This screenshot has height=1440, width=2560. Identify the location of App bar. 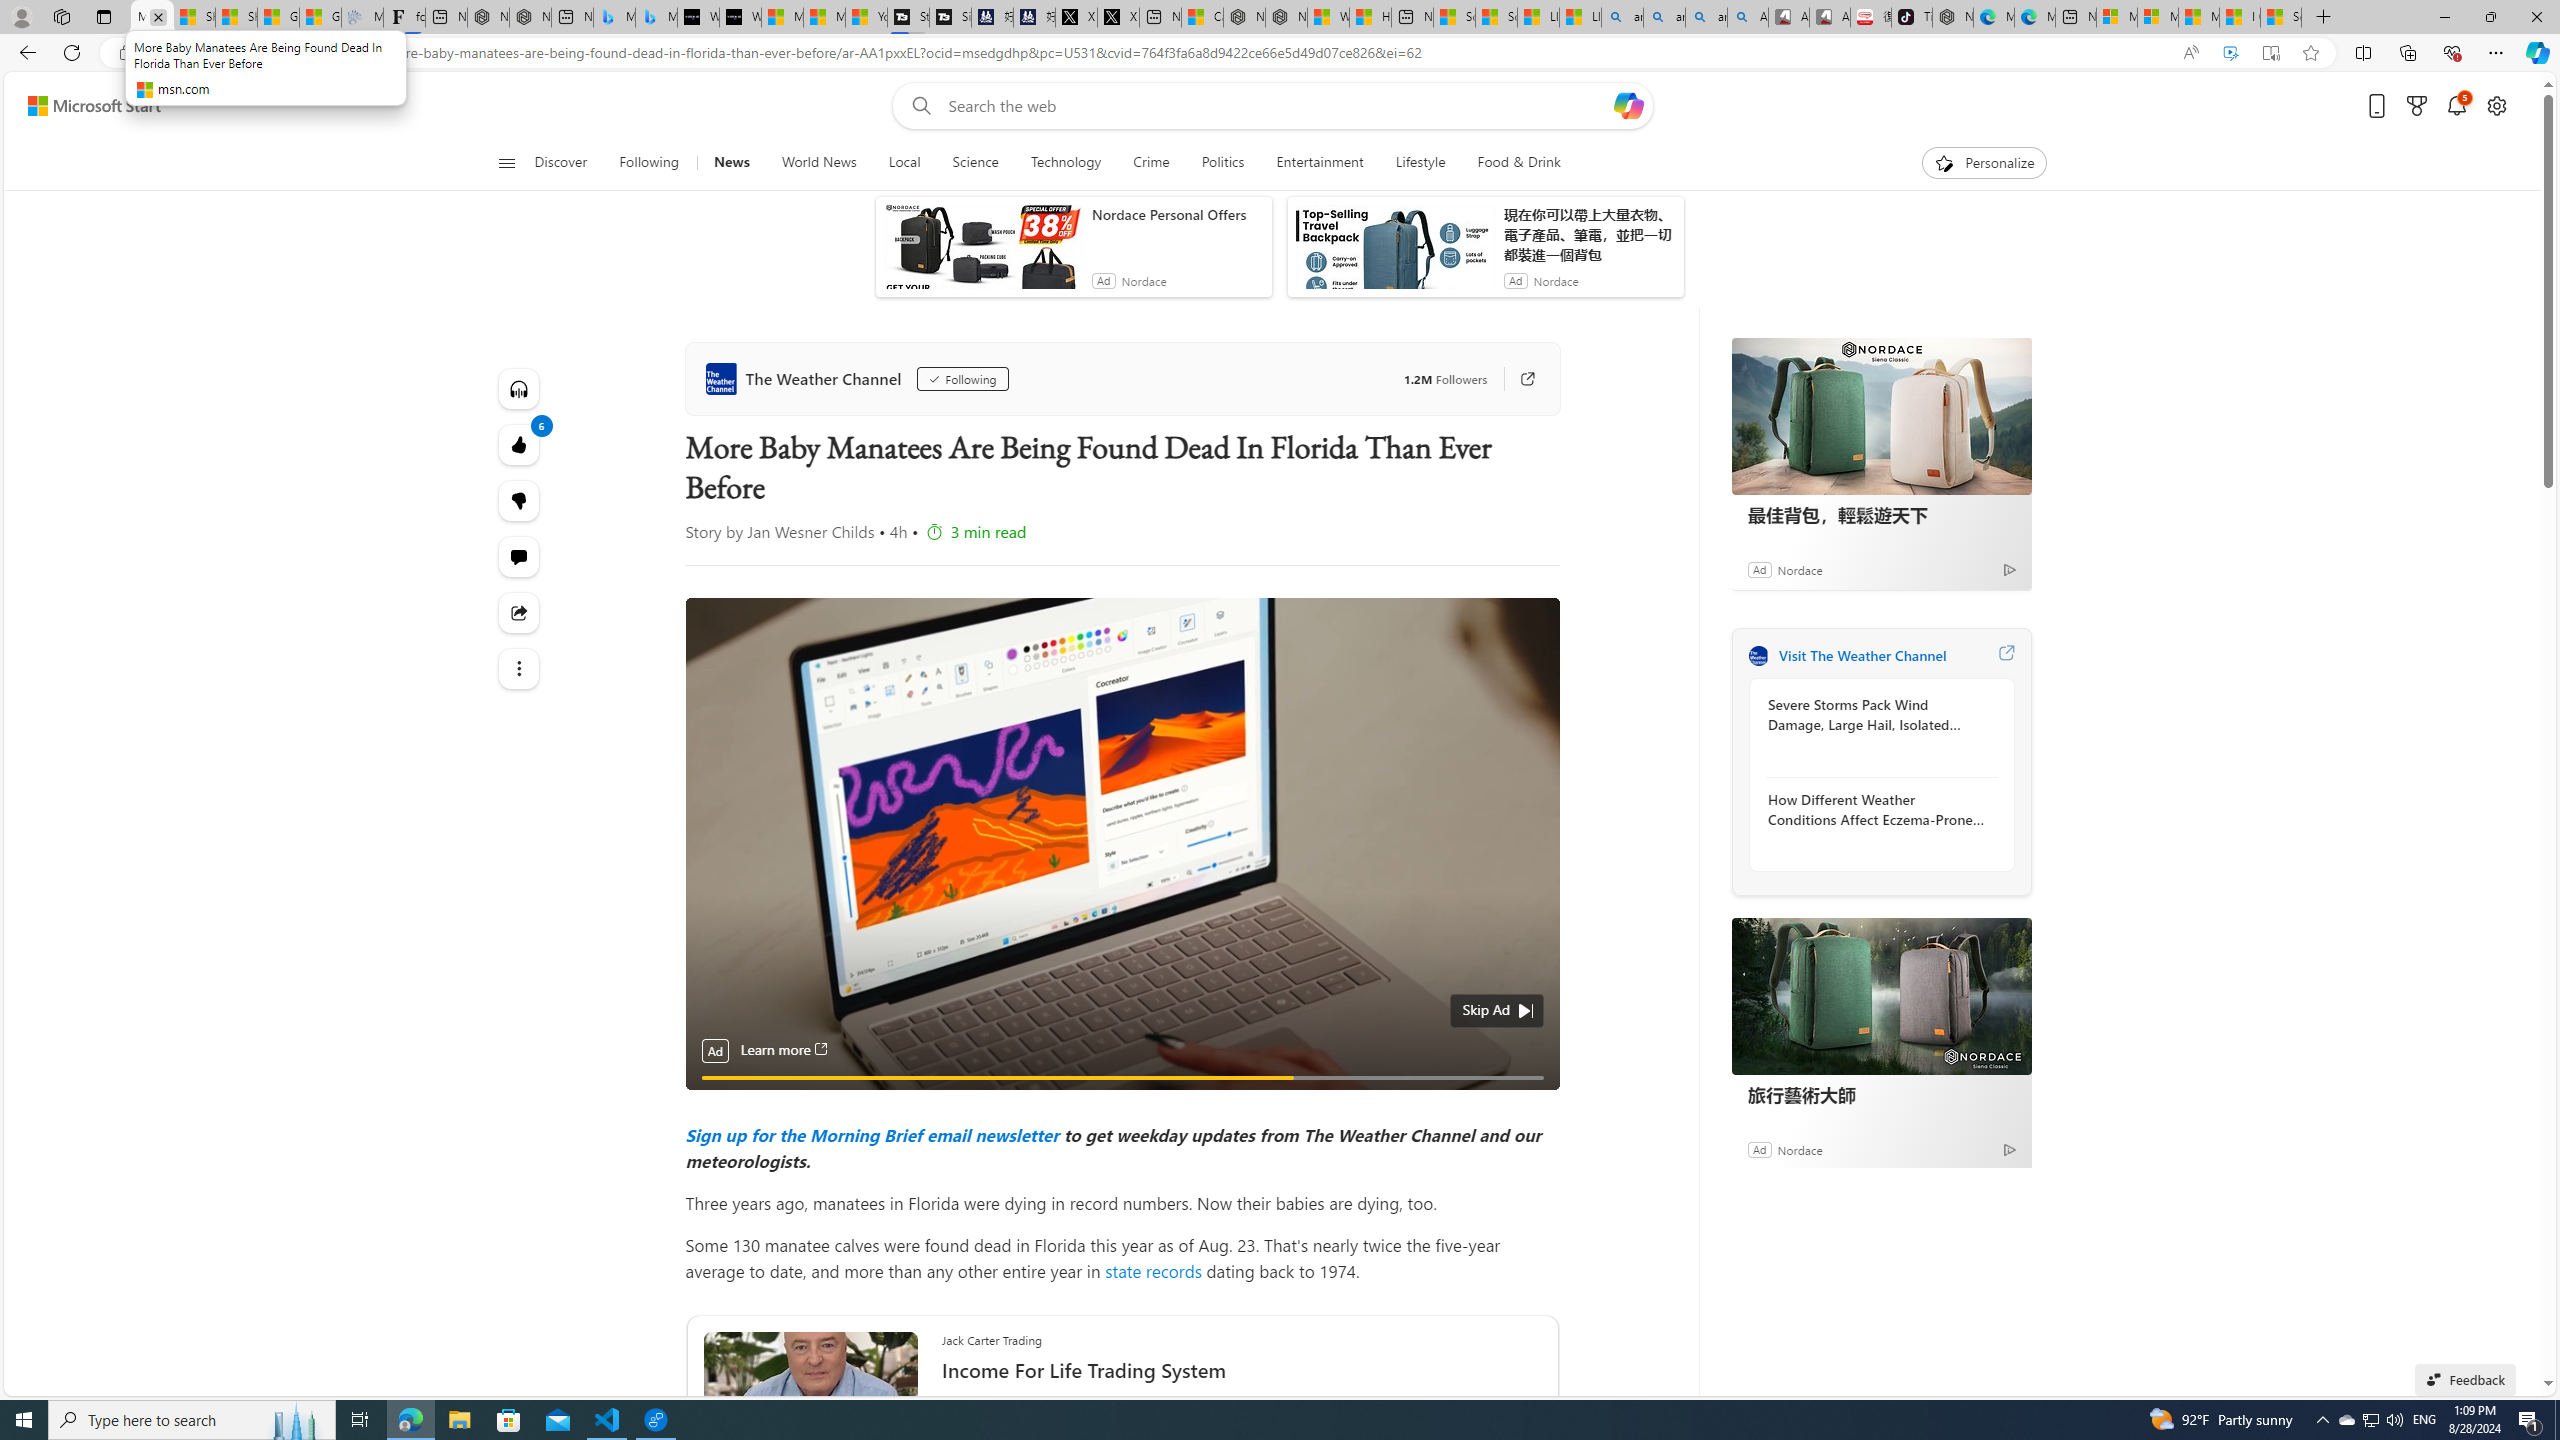
(1280, 53).